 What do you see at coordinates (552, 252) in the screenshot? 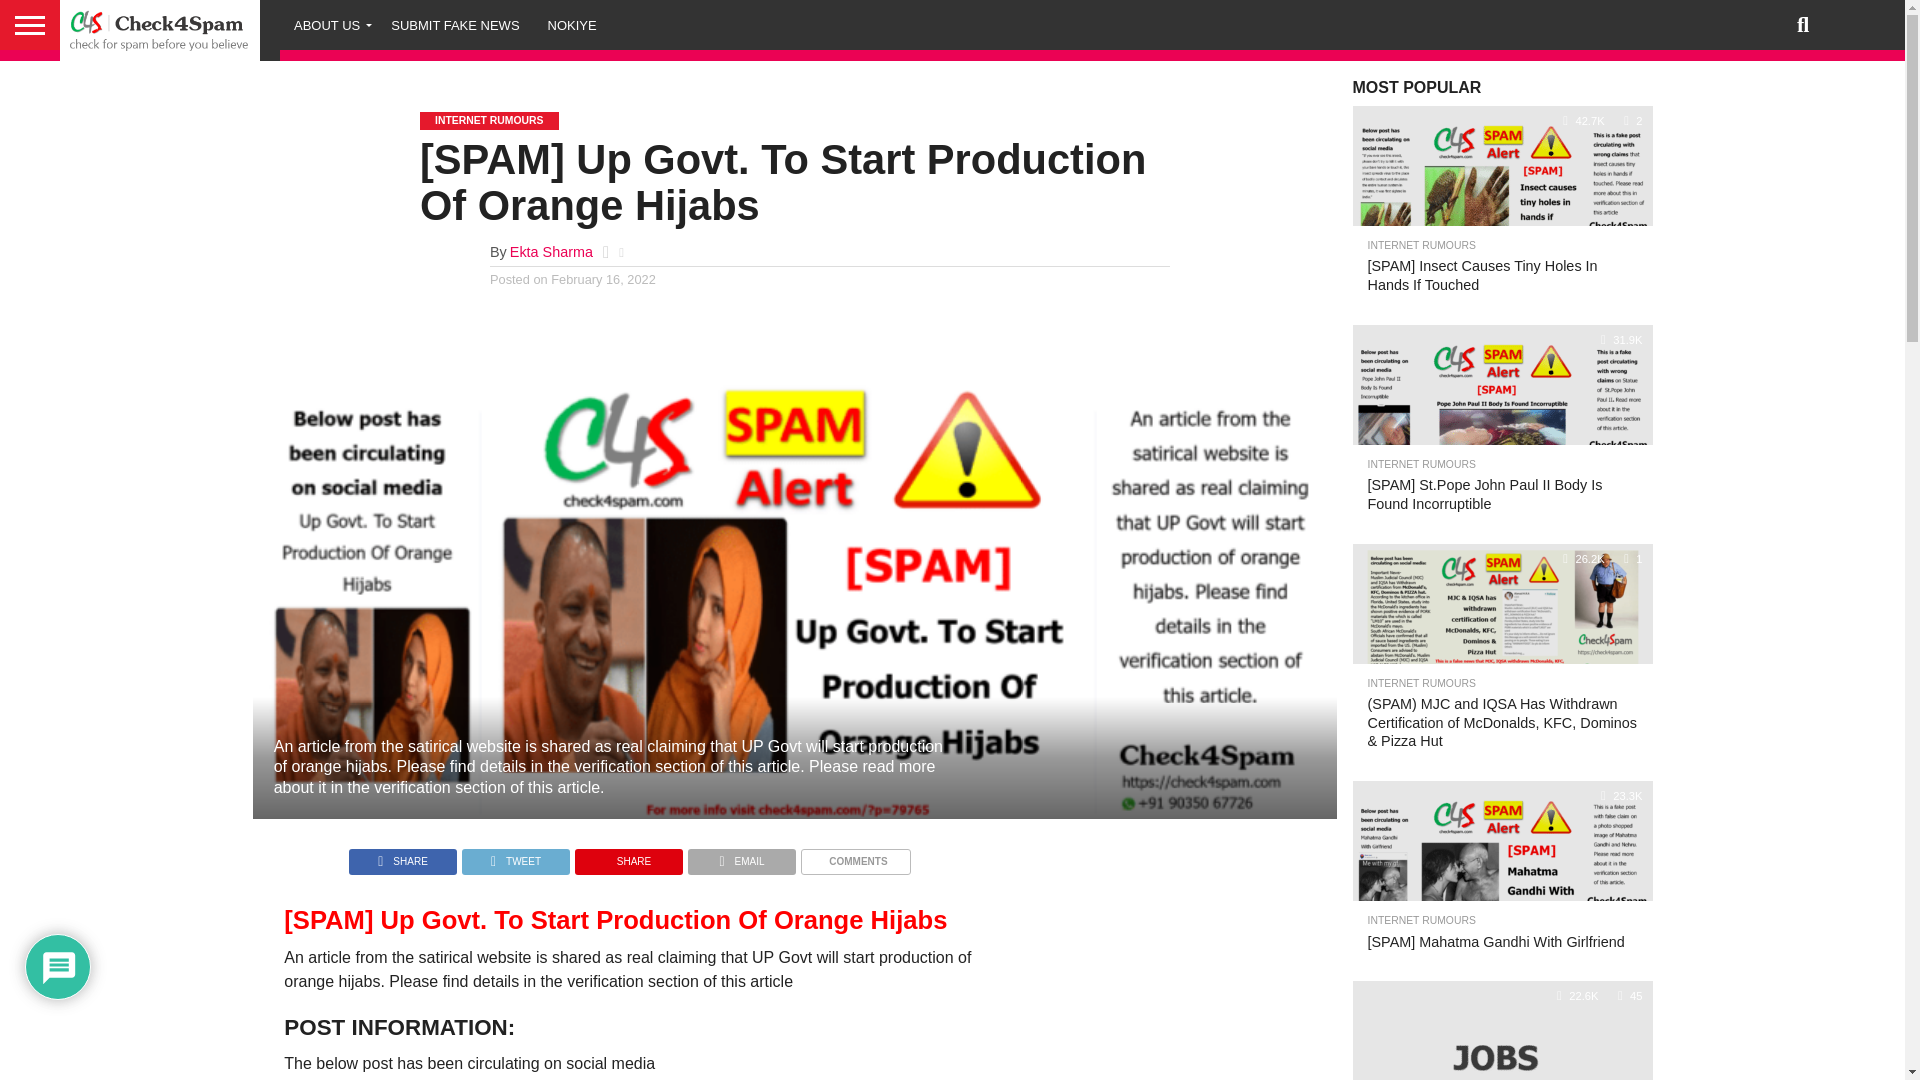
I see `Ekta Sharma` at bounding box center [552, 252].